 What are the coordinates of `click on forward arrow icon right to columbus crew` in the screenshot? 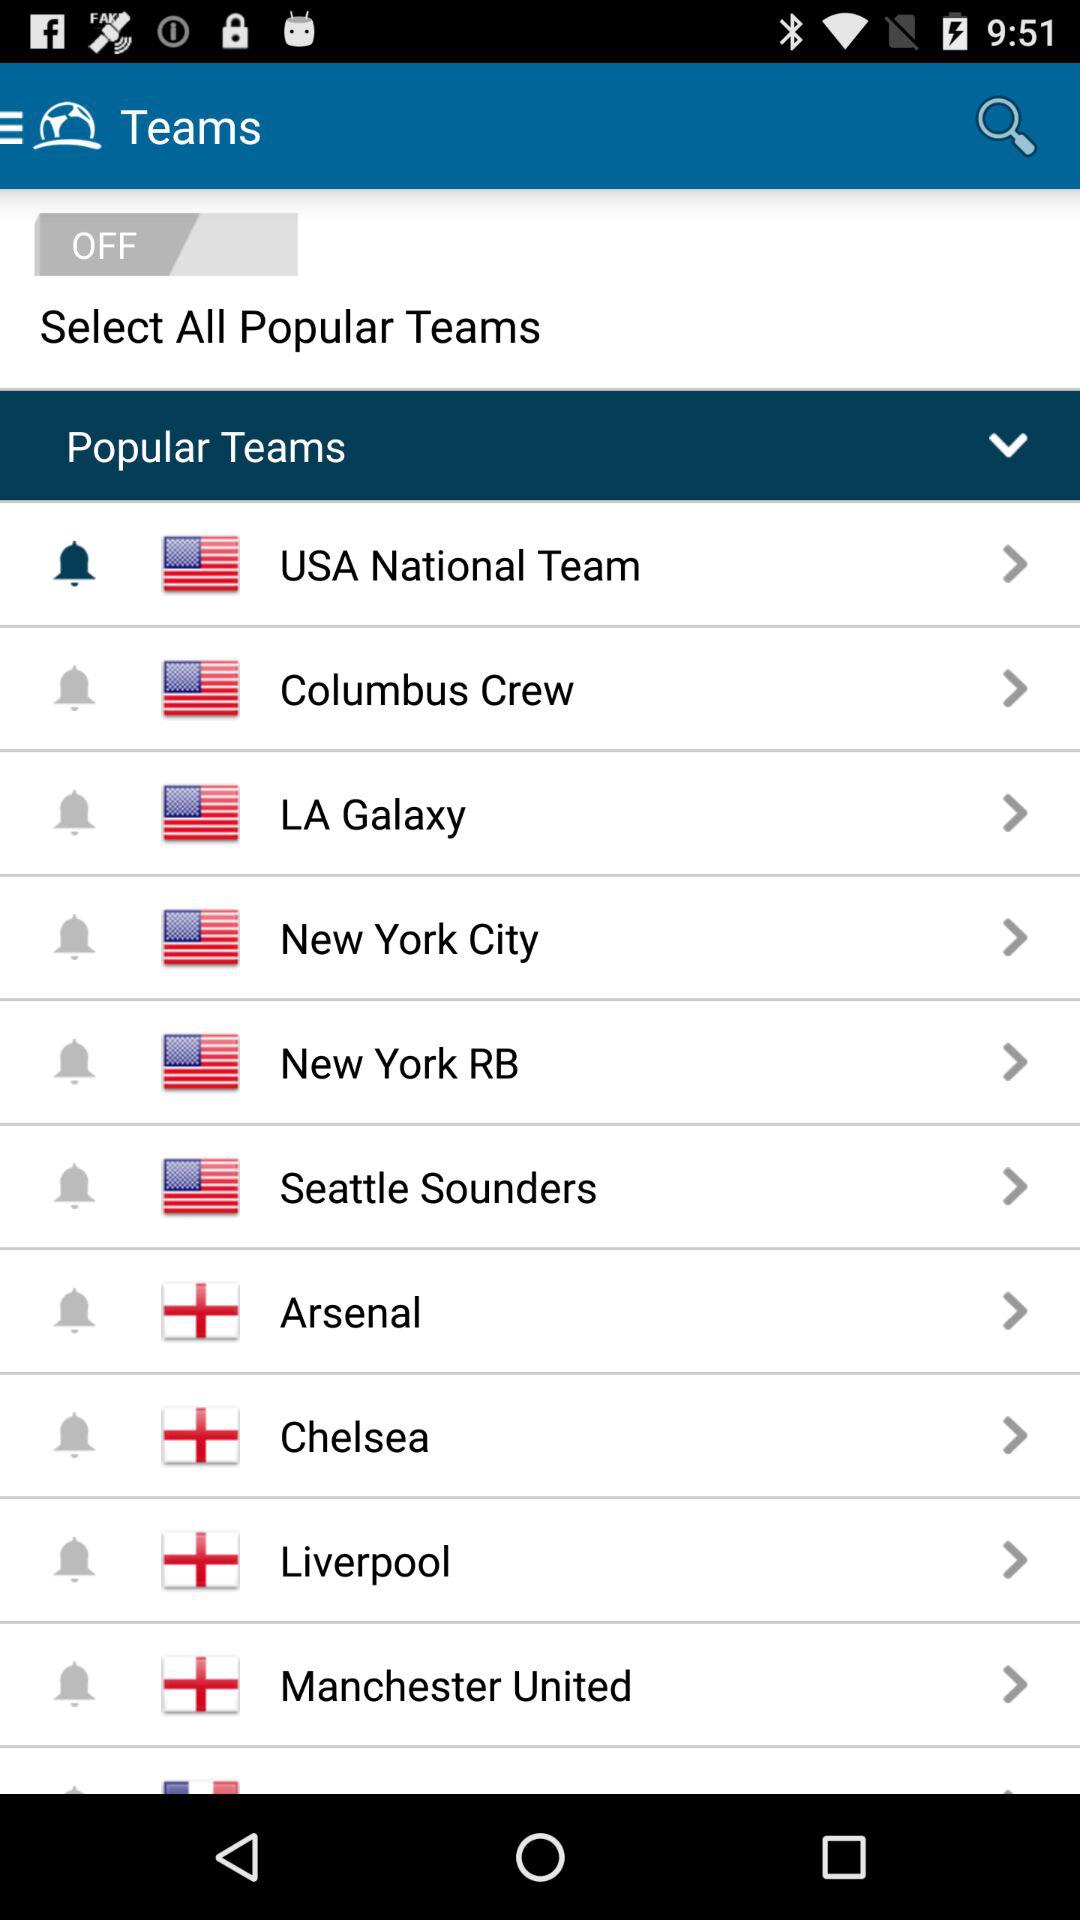 It's located at (1016, 687).